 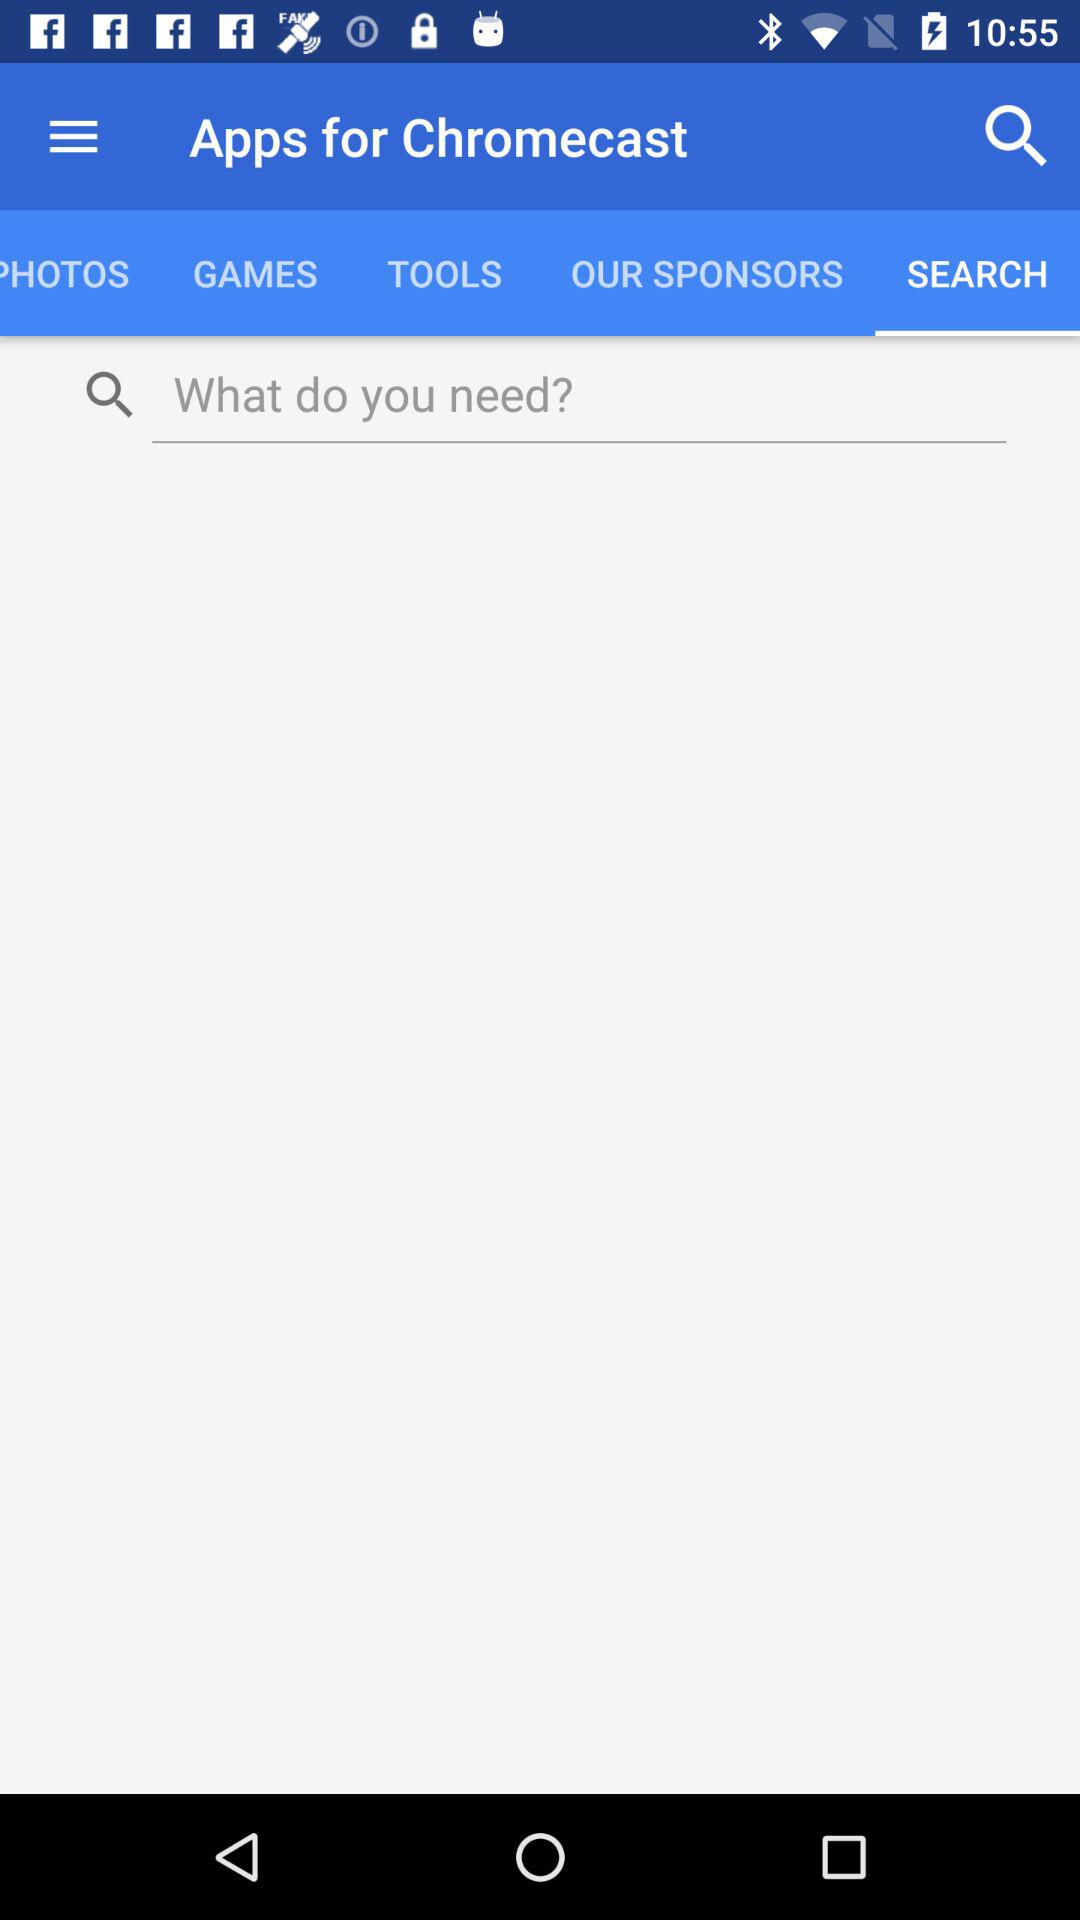 I want to click on choose icon below games item, so click(x=579, y=393).